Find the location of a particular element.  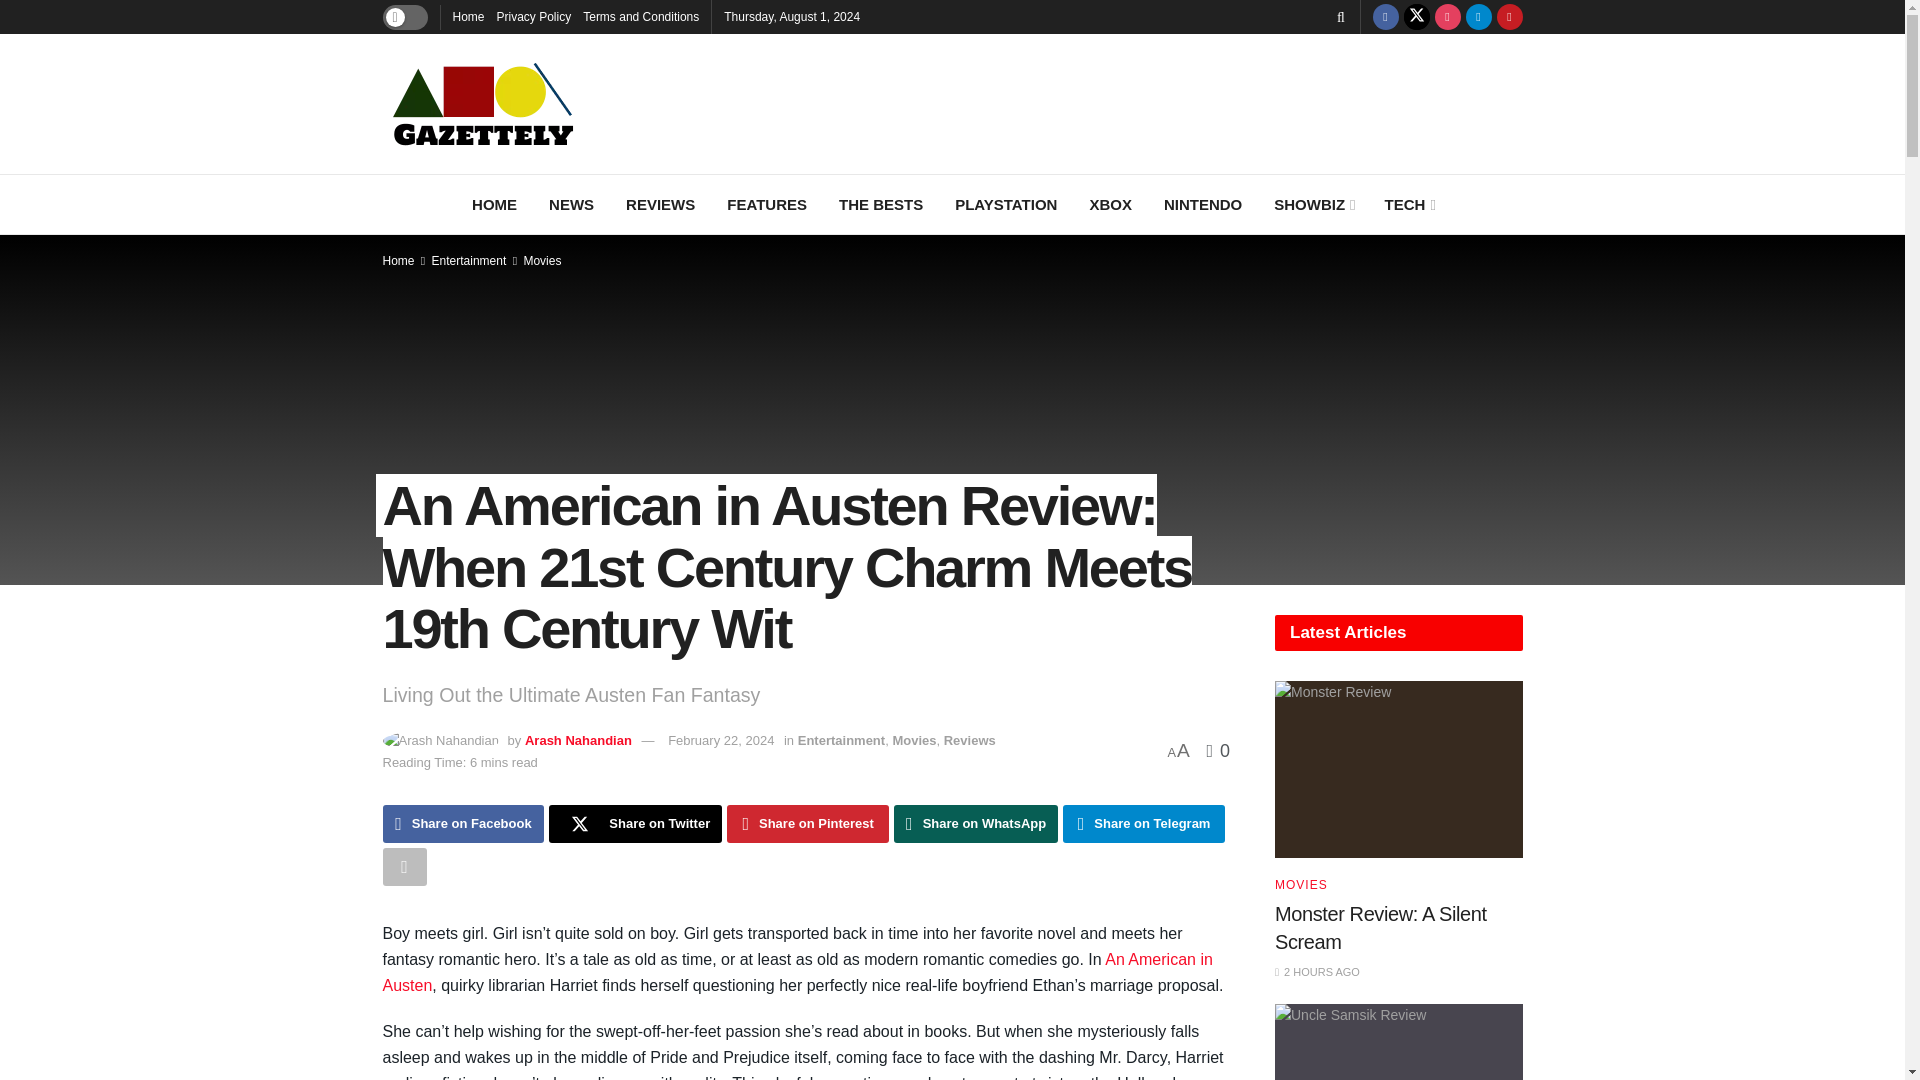

THE BESTS is located at coordinates (880, 204).